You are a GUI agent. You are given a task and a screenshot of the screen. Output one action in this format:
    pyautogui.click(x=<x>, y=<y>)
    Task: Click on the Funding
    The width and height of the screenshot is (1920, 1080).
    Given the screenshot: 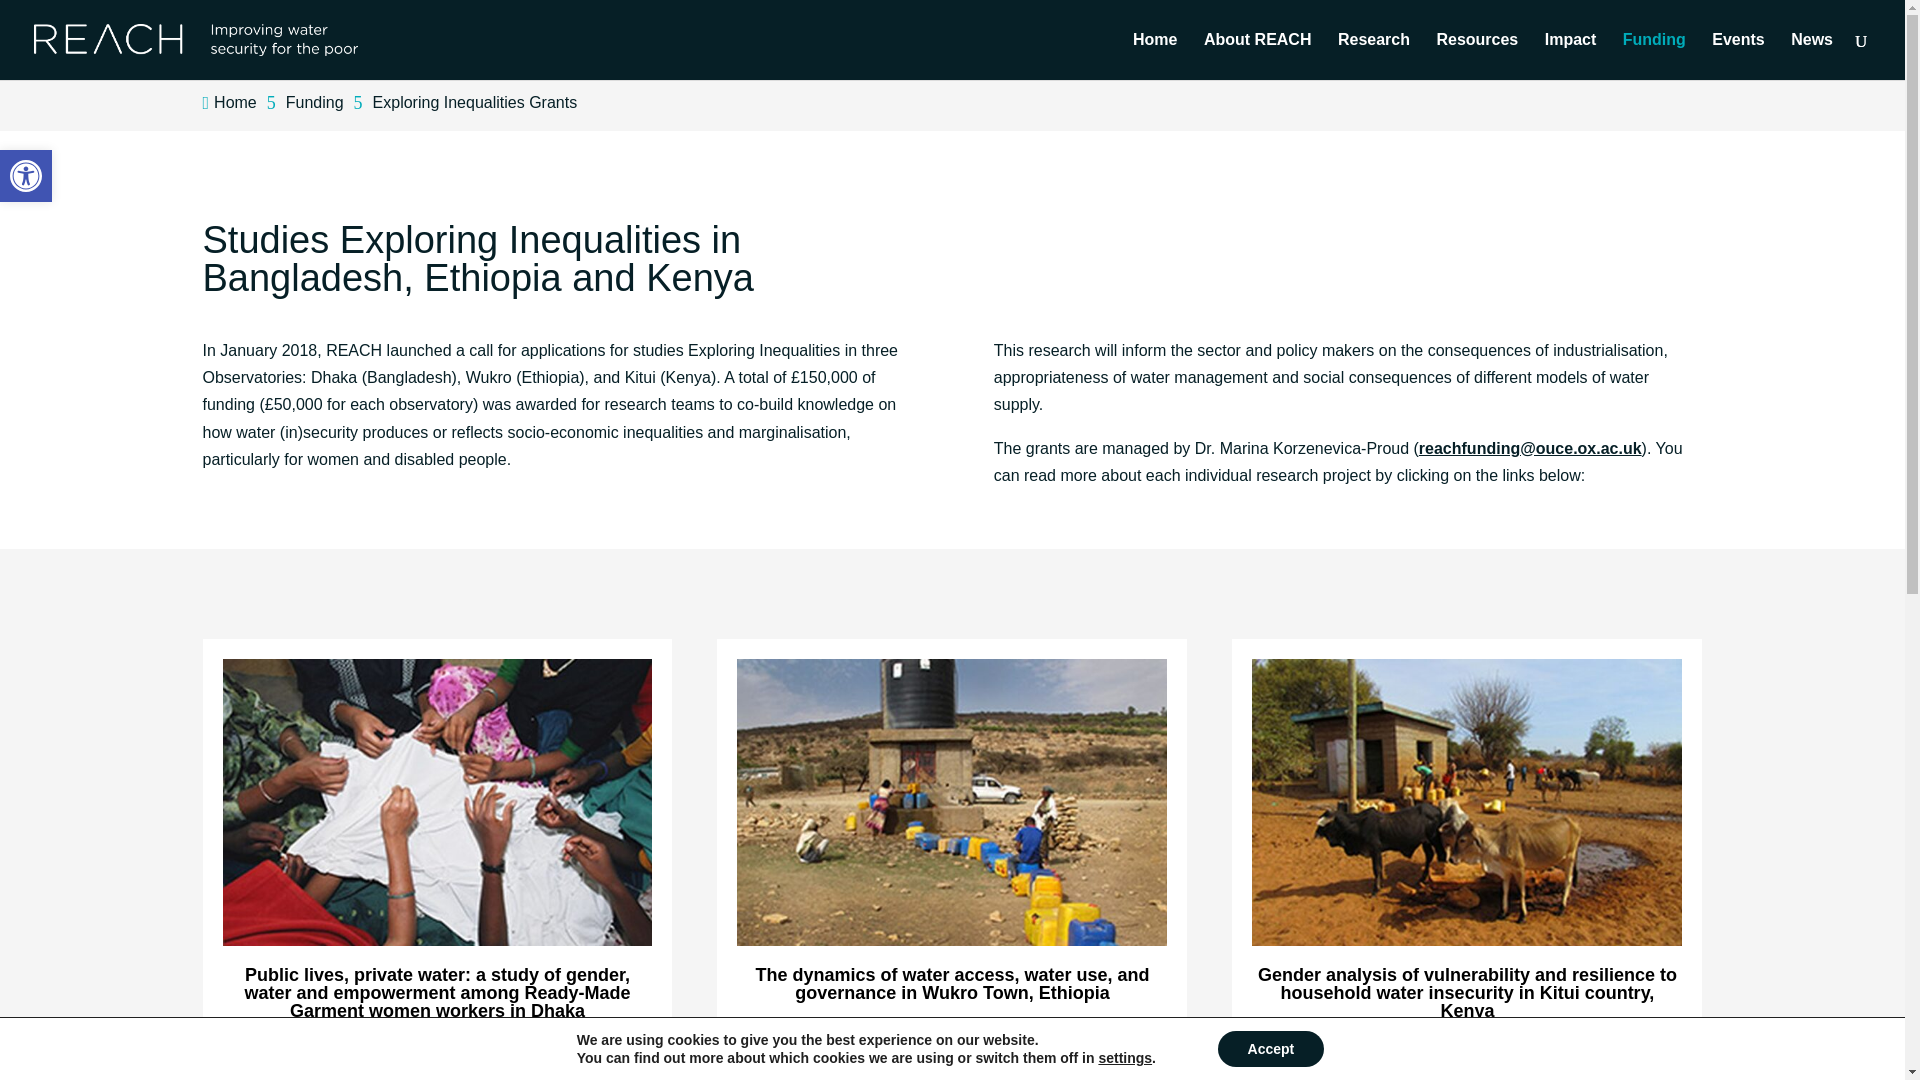 What is the action you would take?
    pyautogui.click(x=1812, y=56)
    